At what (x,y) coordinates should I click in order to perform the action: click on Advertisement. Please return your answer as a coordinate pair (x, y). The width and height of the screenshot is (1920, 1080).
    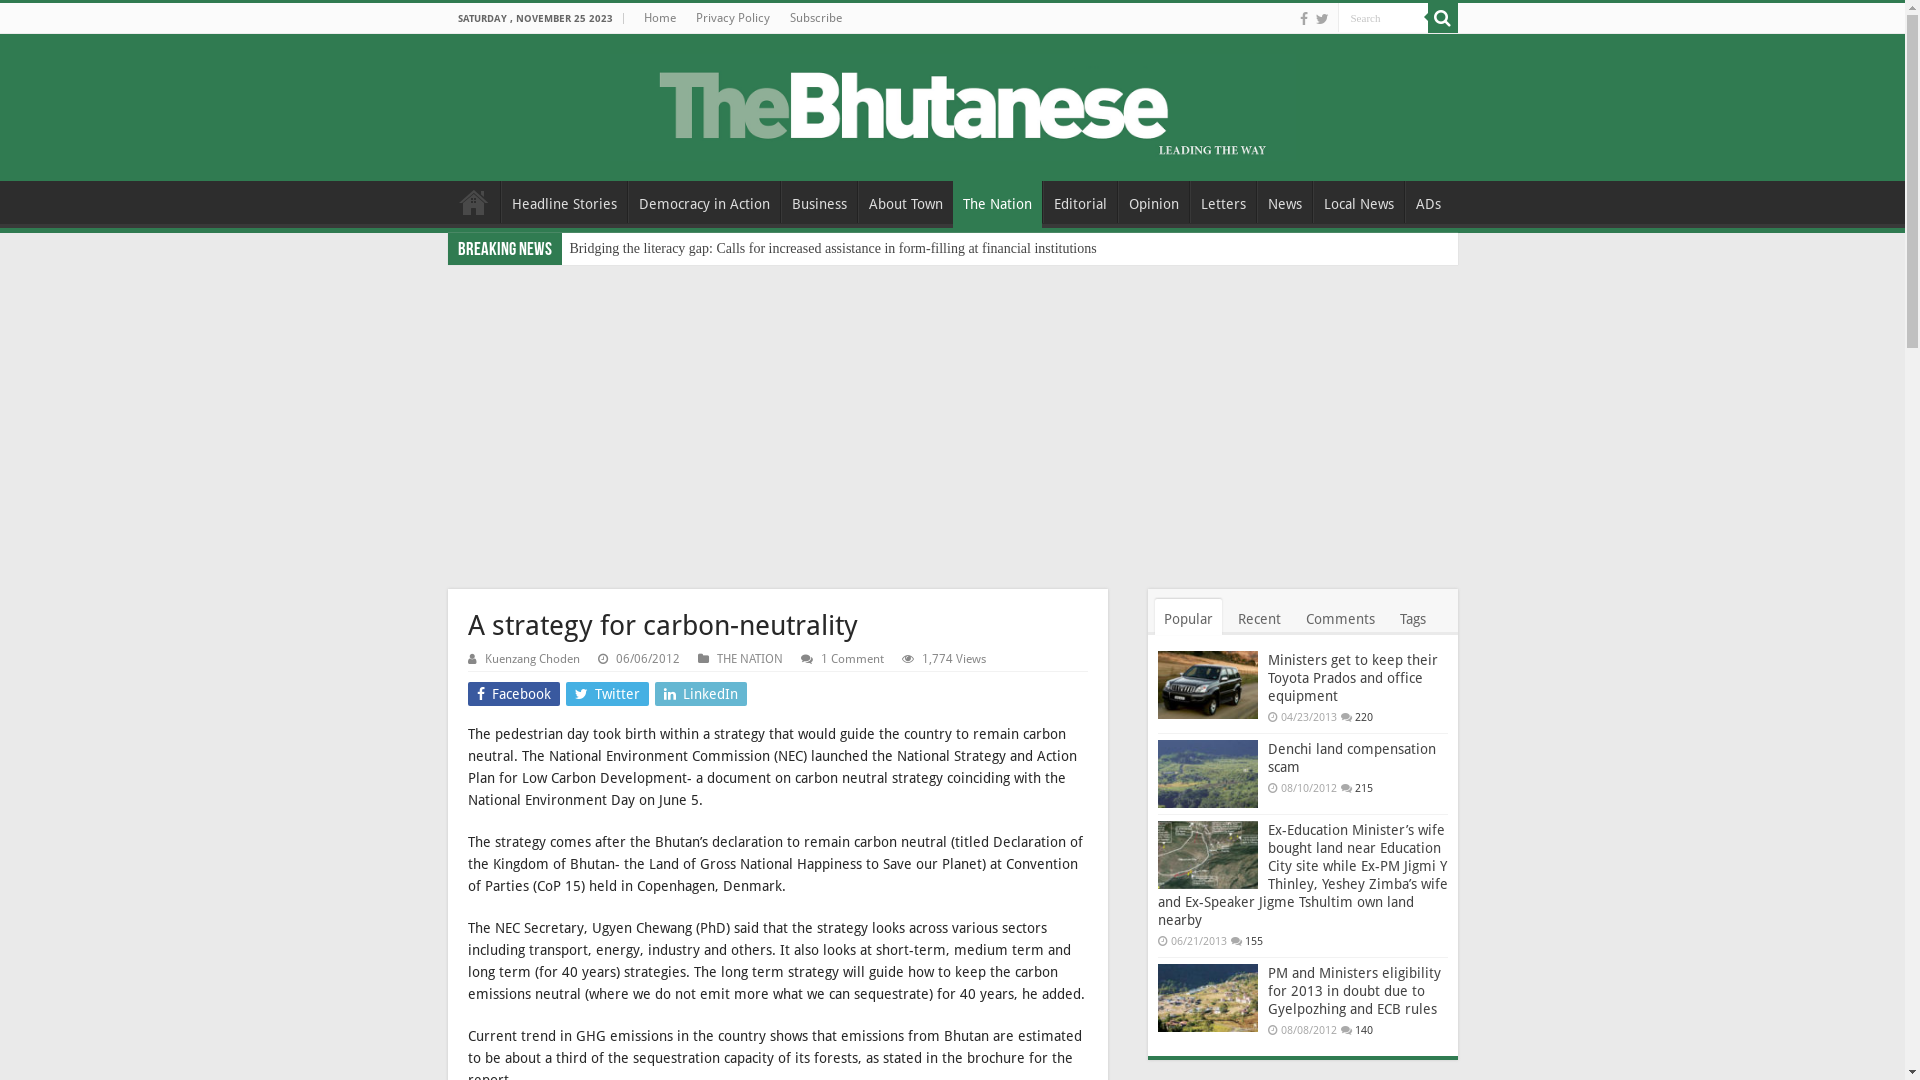
    Looking at the image, I should click on (952, 415).